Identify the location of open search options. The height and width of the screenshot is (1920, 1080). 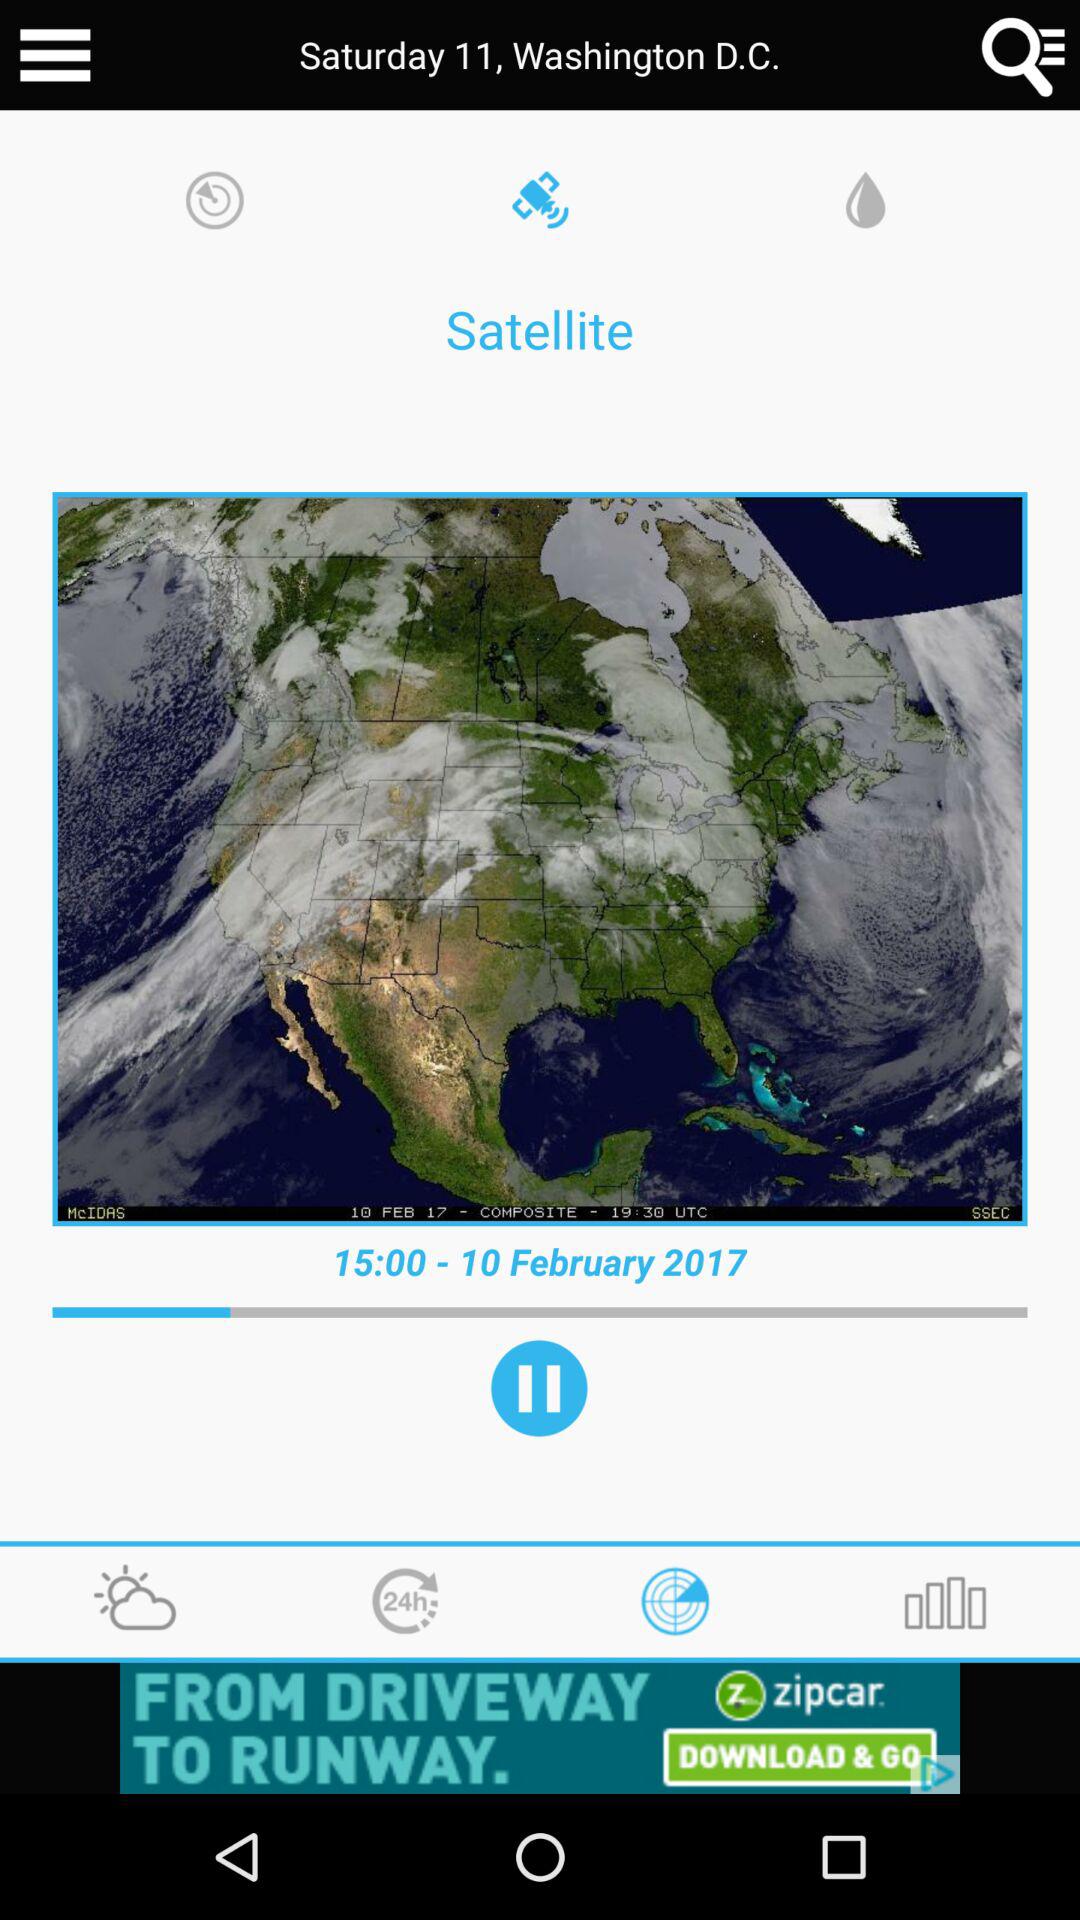
(1024, 55).